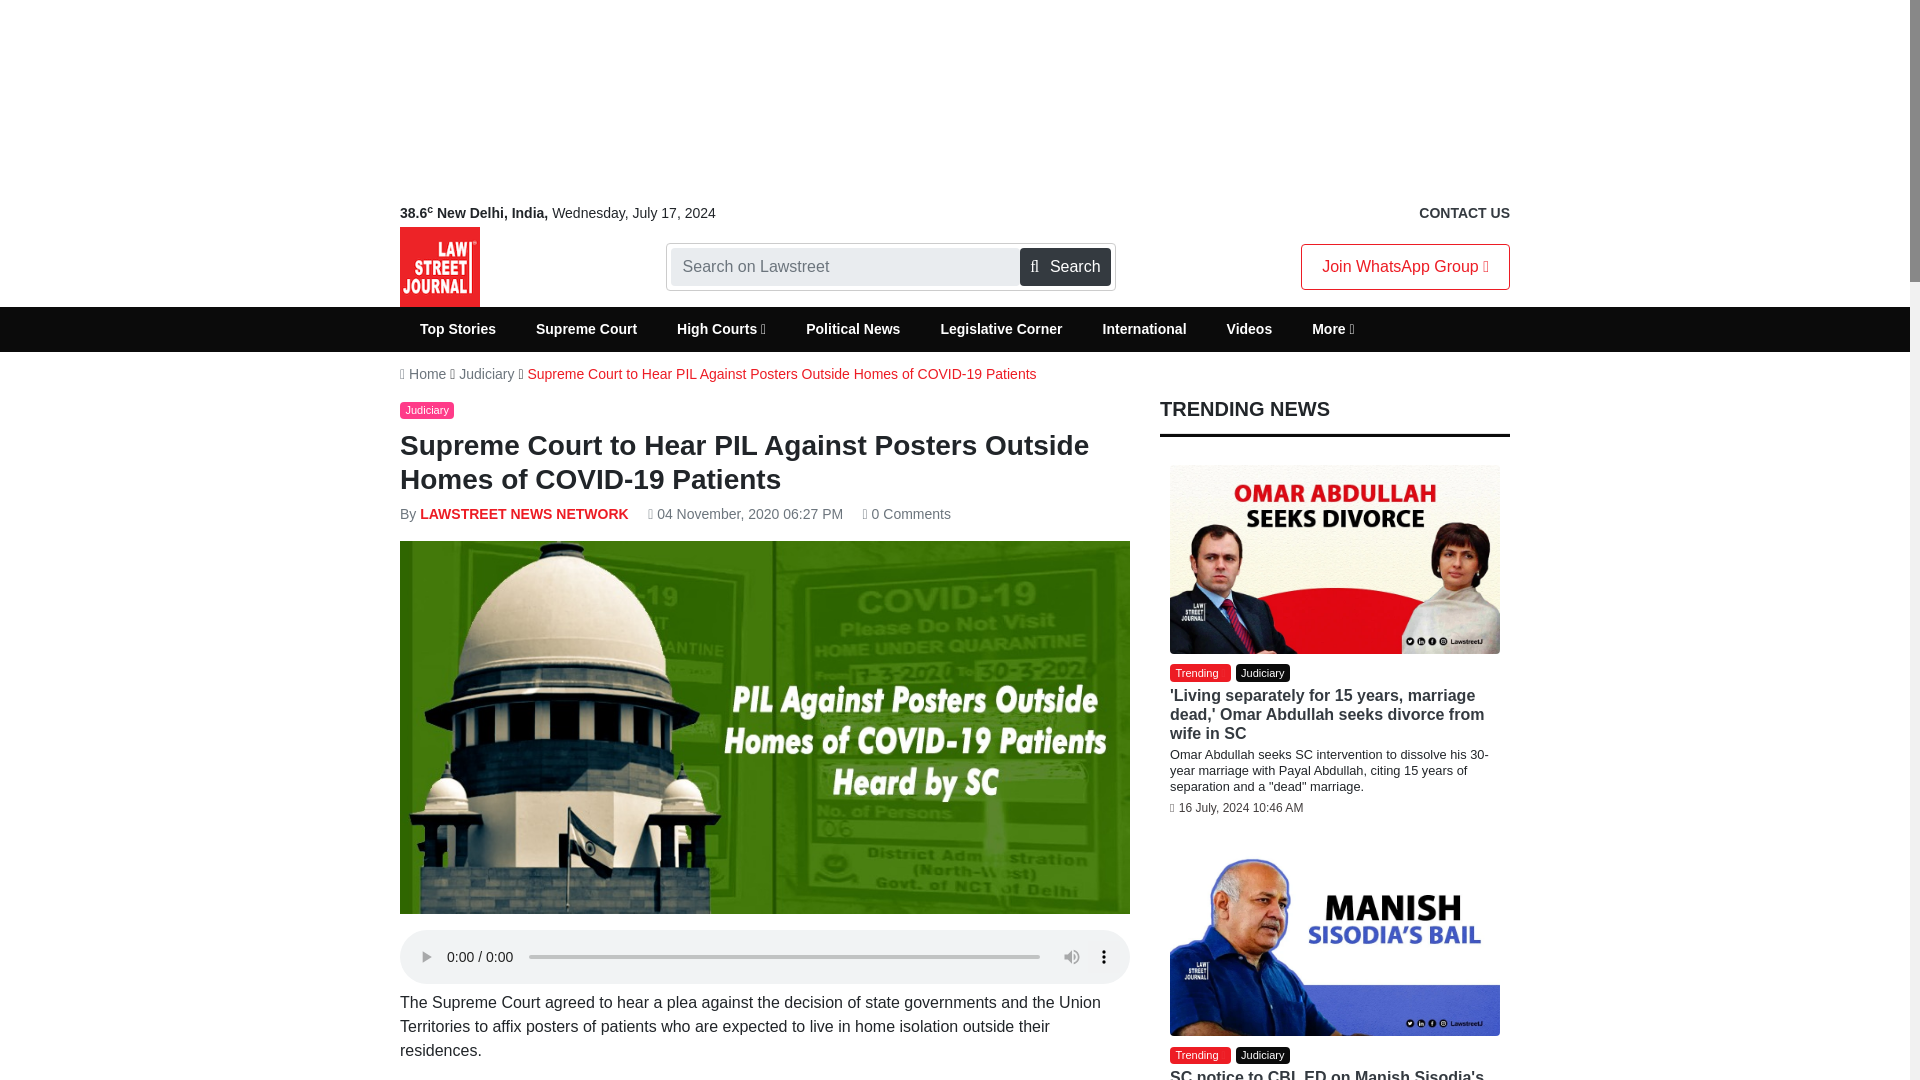  Describe the element at coordinates (1405, 267) in the screenshot. I see `Join WhatsApp Group` at that location.